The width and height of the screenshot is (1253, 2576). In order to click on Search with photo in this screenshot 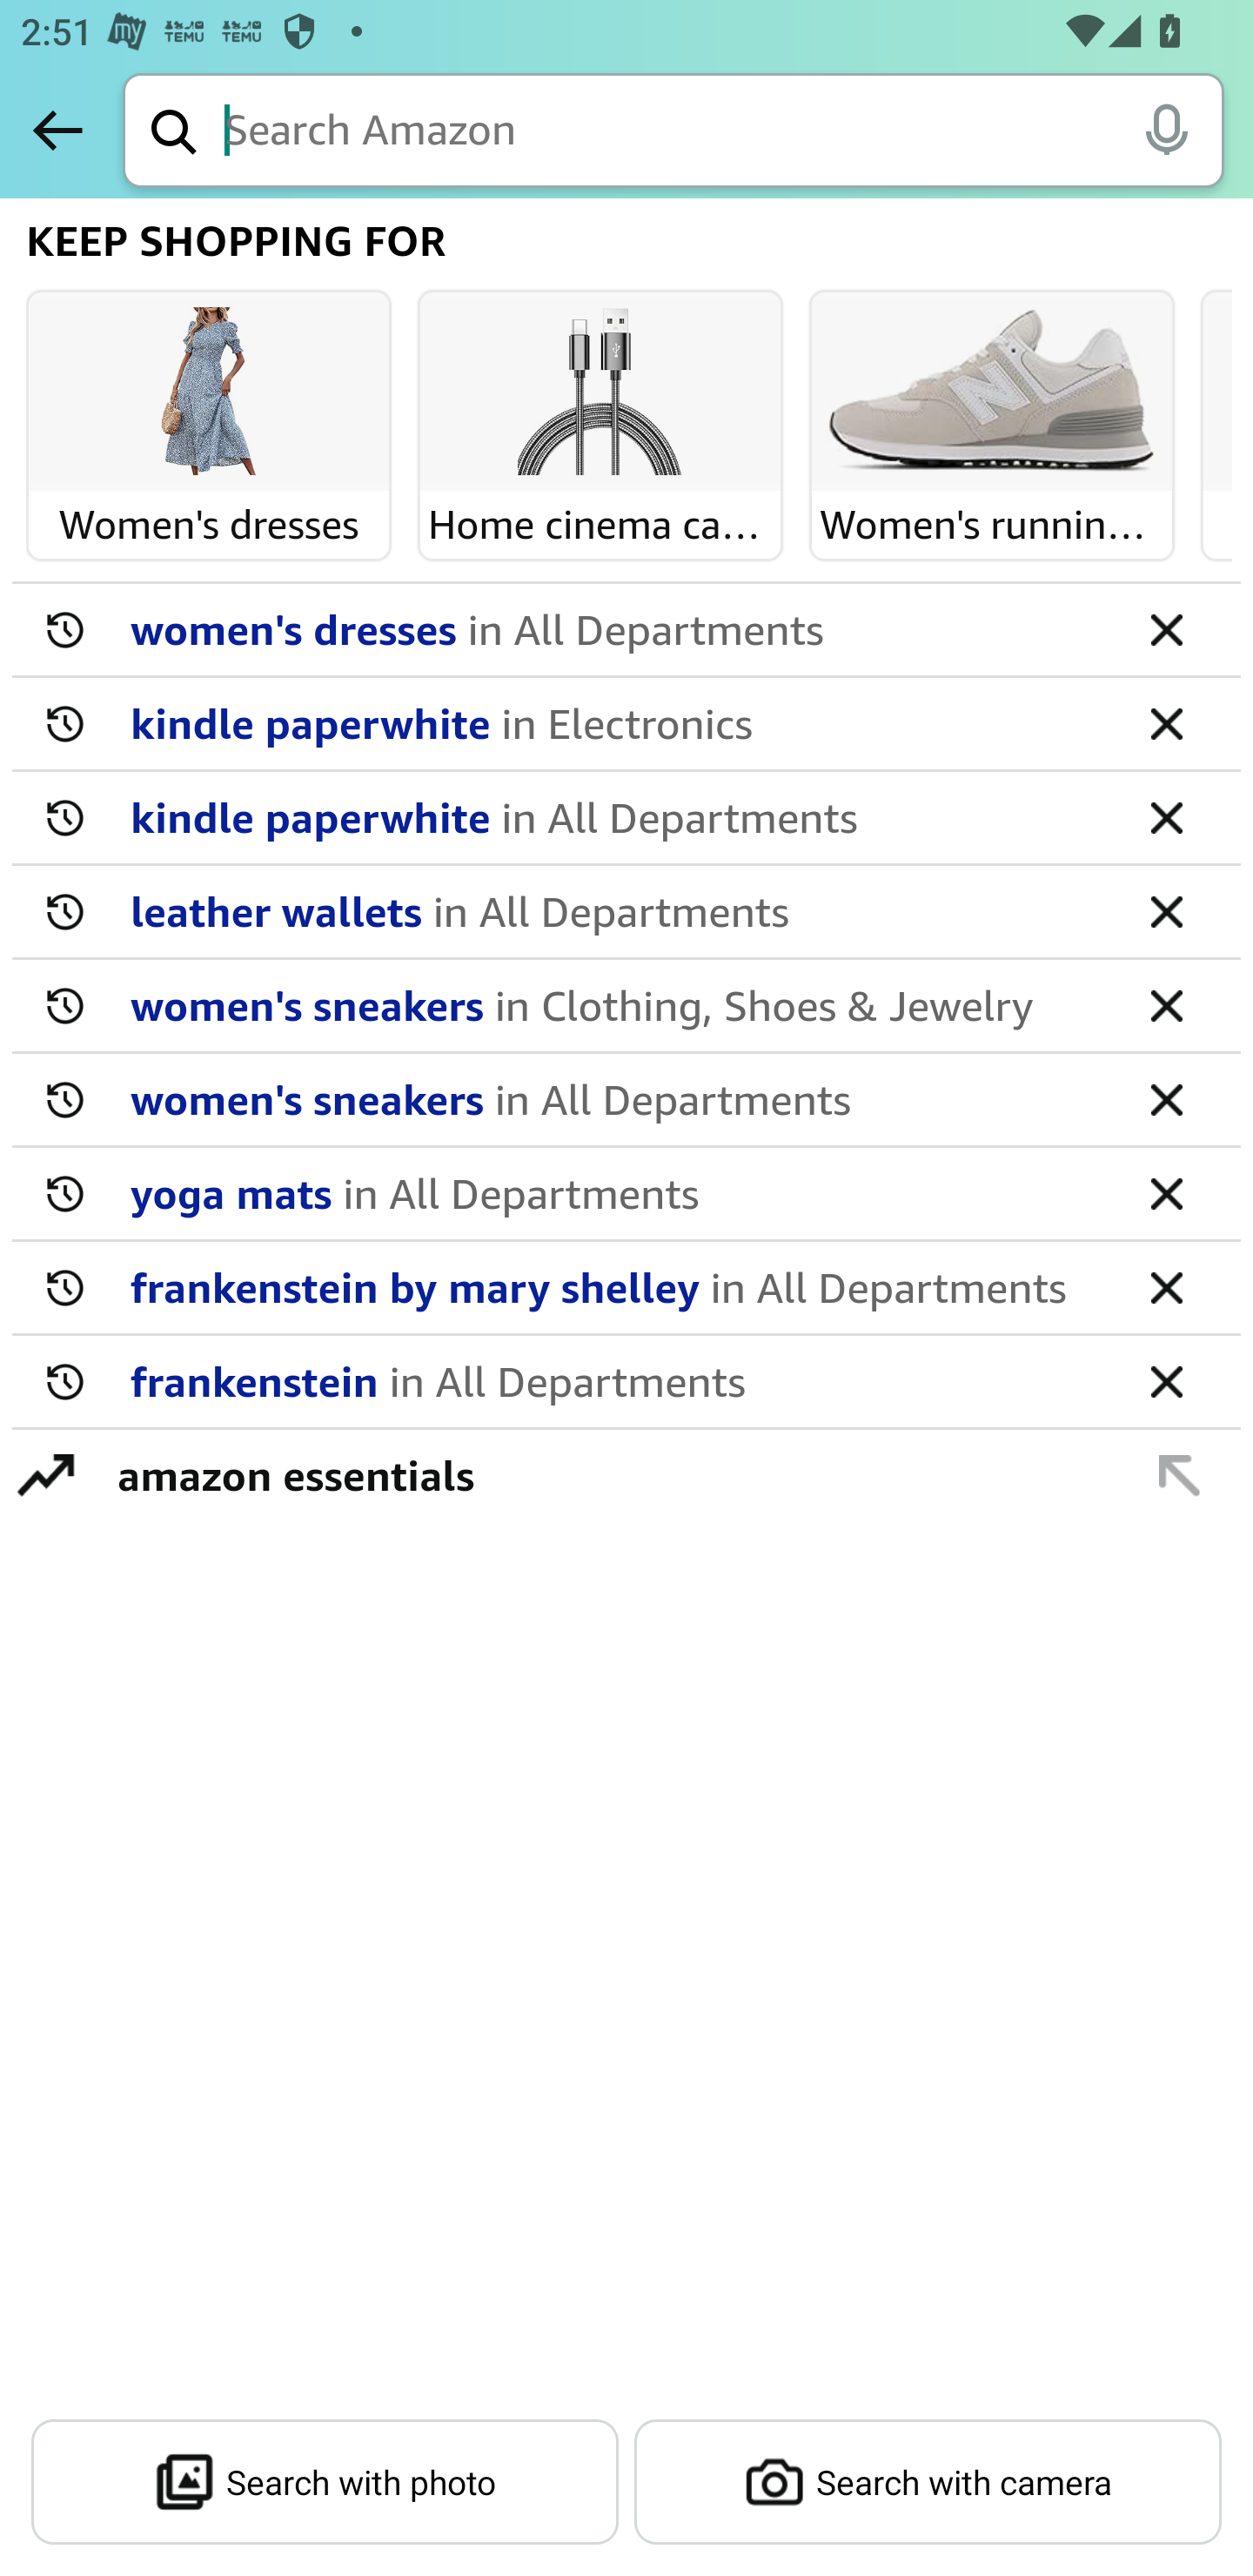, I will do `click(325, 2482)`.